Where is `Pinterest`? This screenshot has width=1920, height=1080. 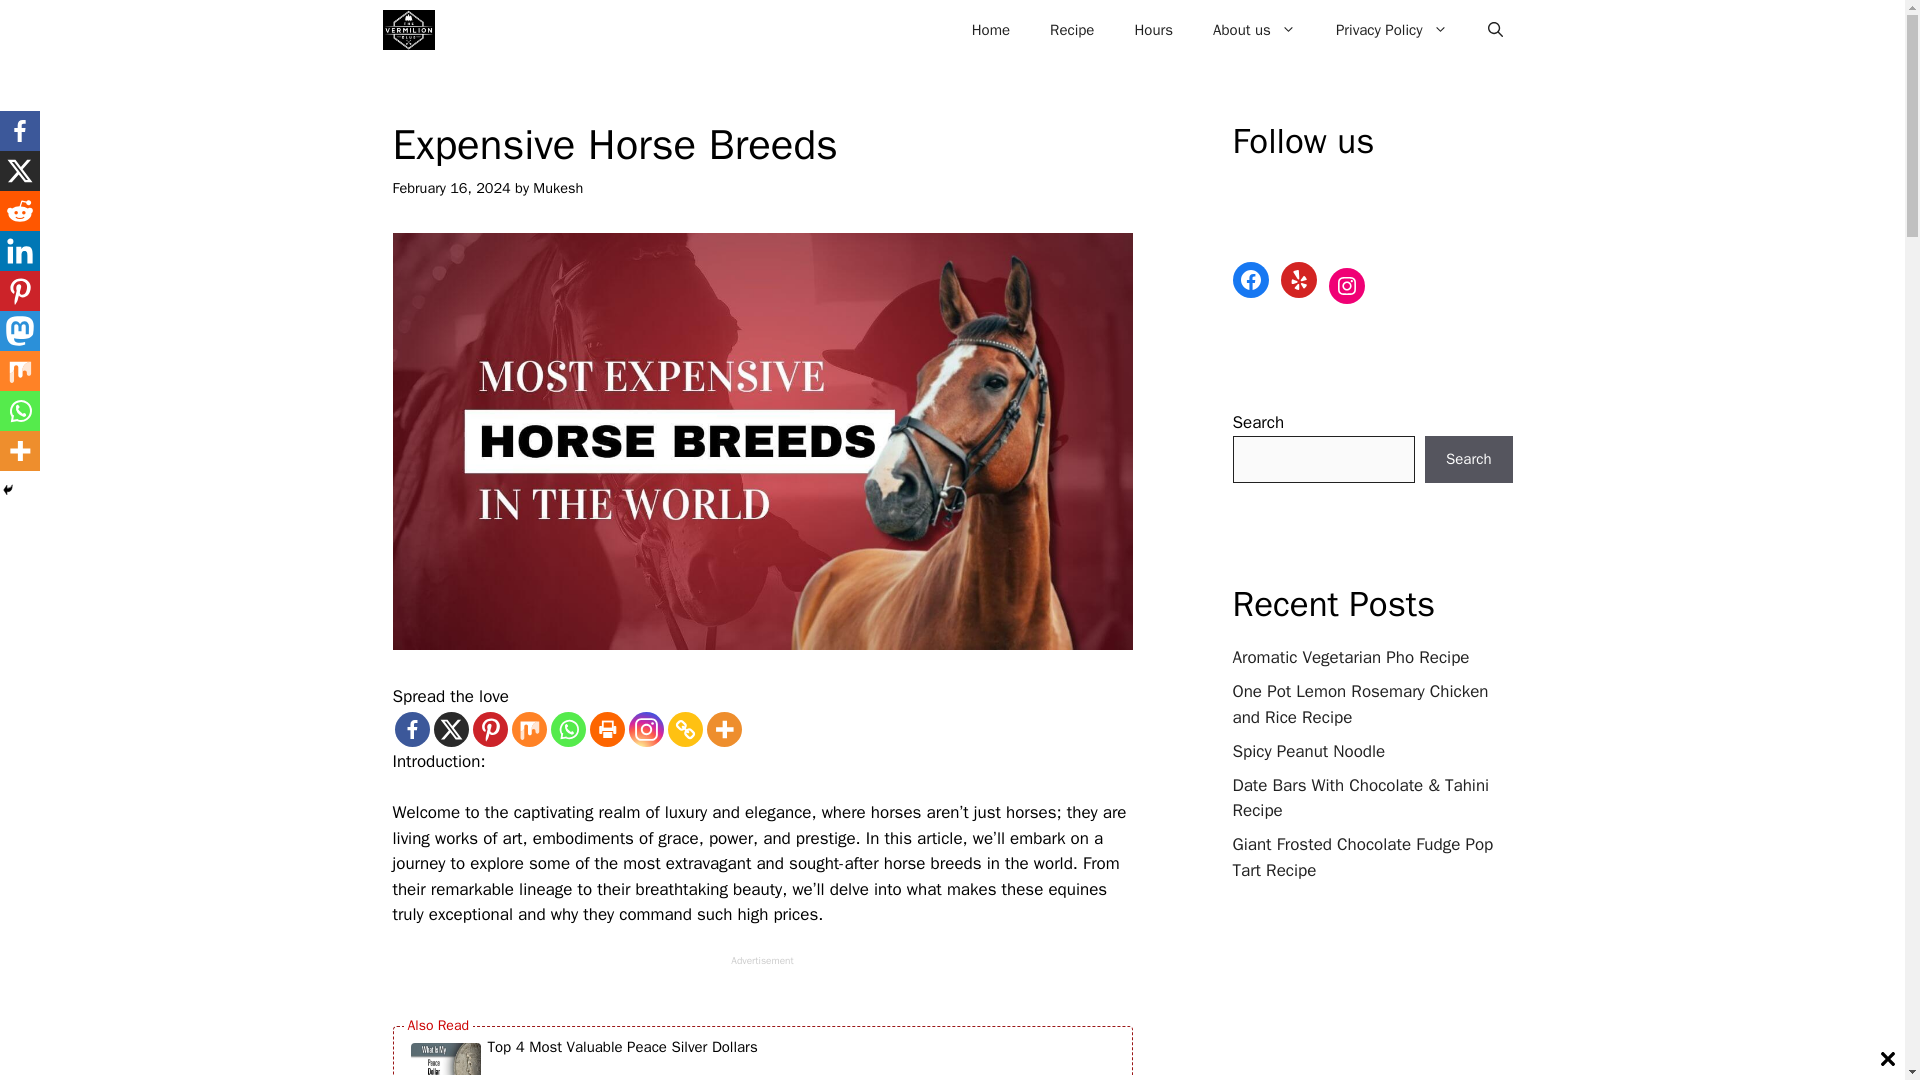
Pinterest is located at coordinates (489, 729).